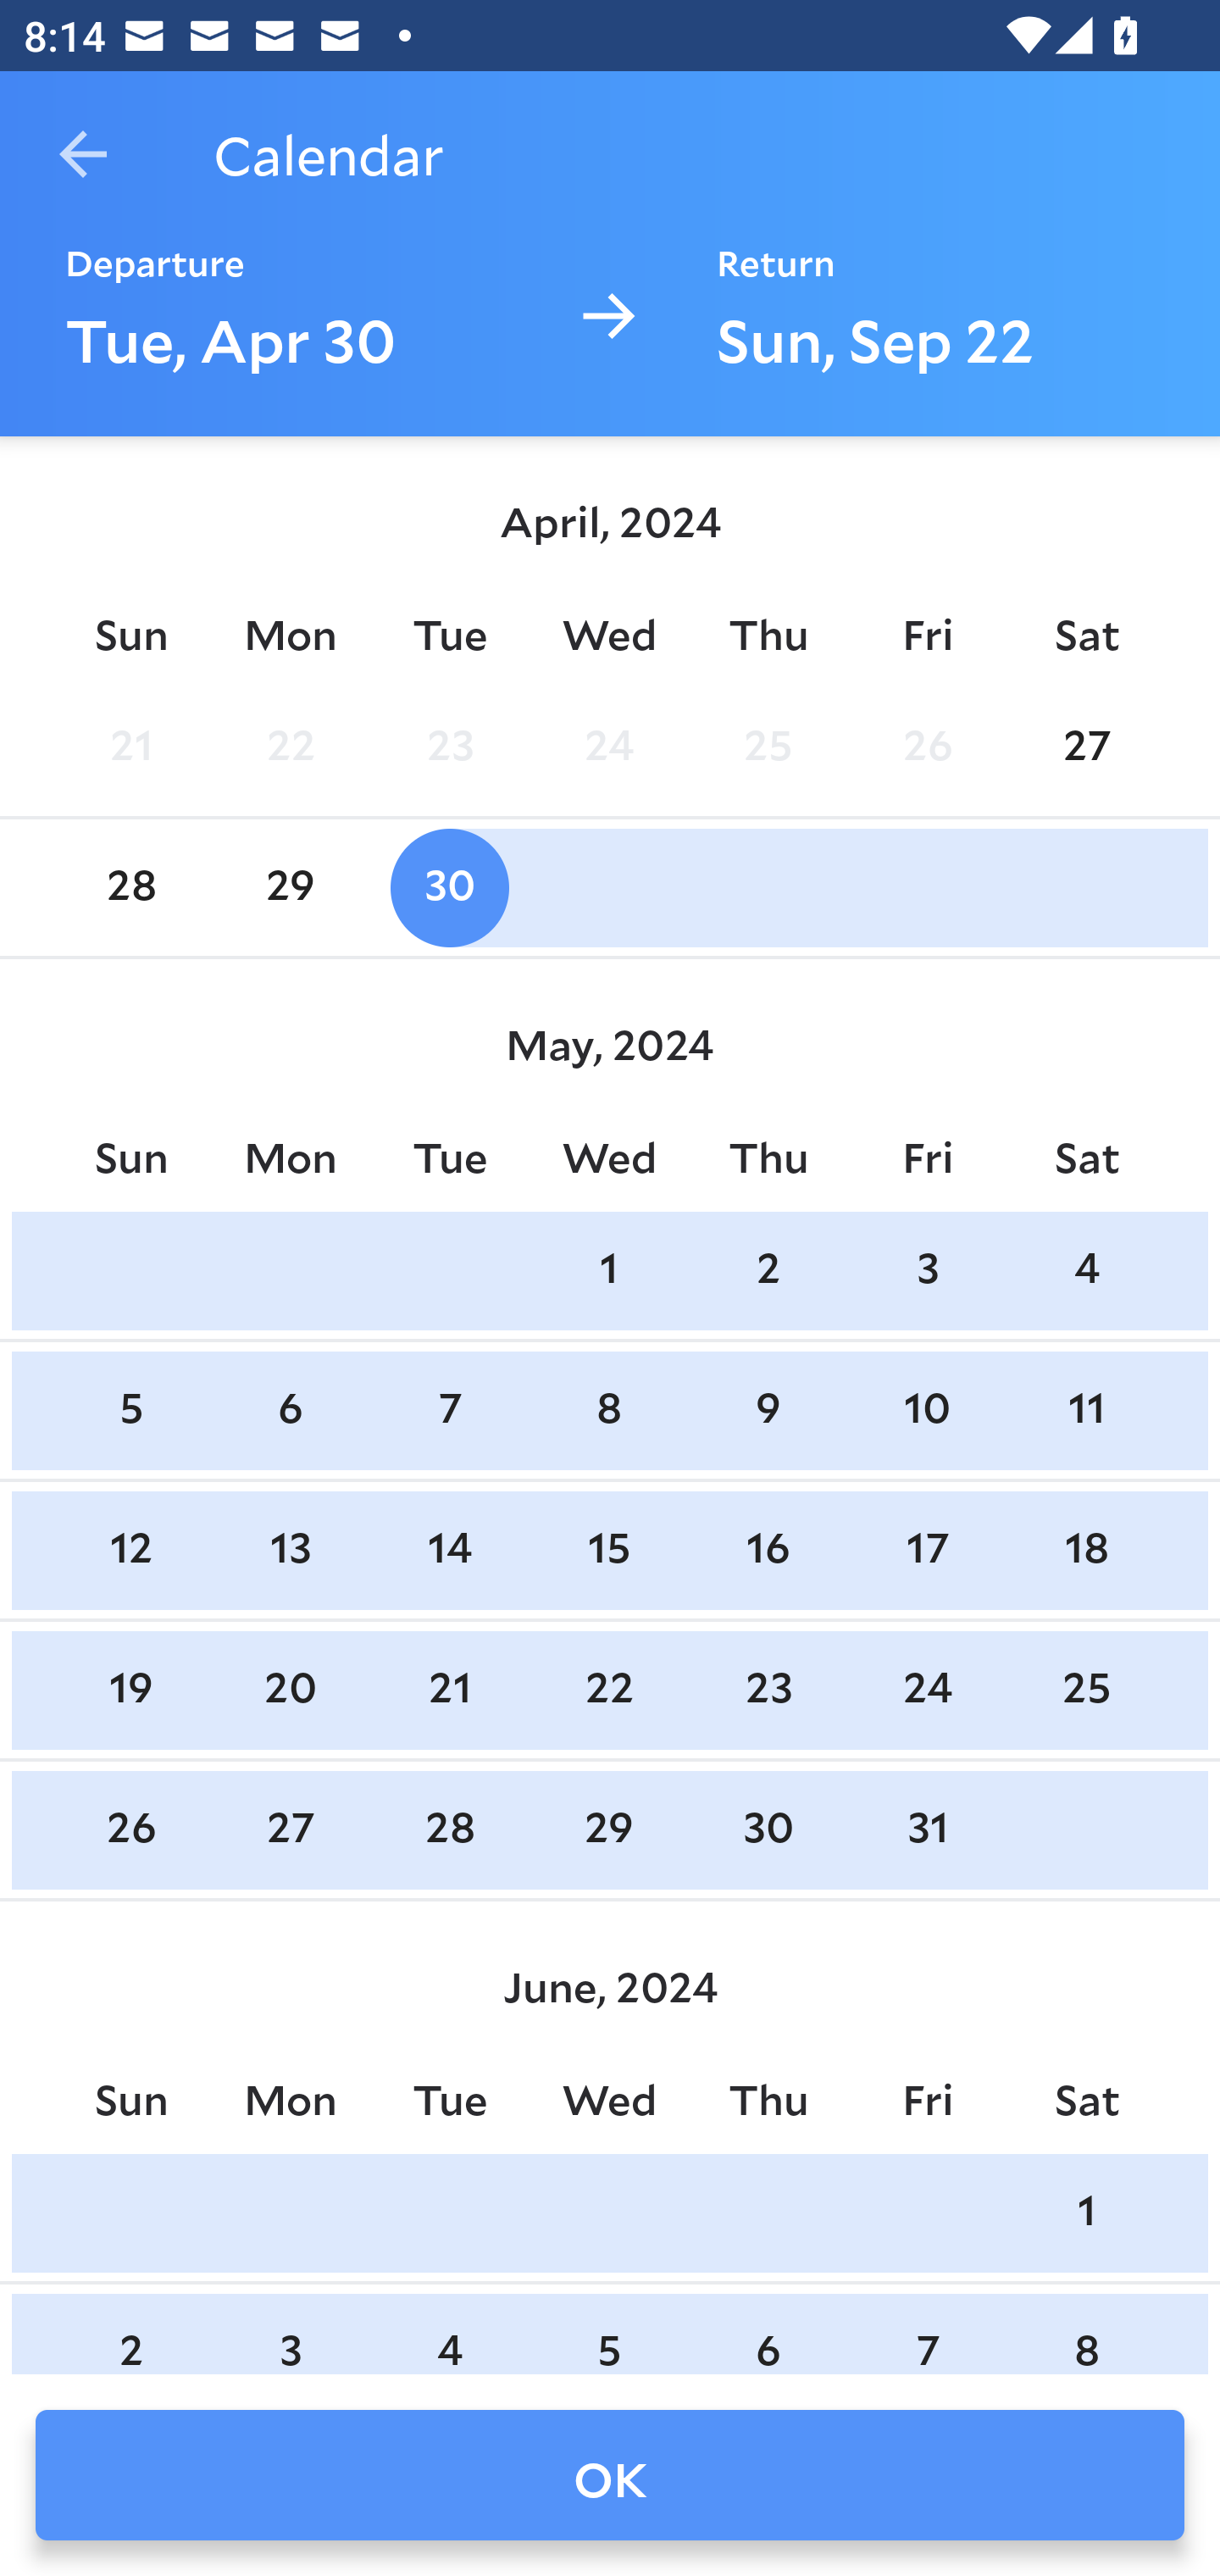 This screenshot has height=2576, width=1220. I want to click on 27, so click(1086, 747).